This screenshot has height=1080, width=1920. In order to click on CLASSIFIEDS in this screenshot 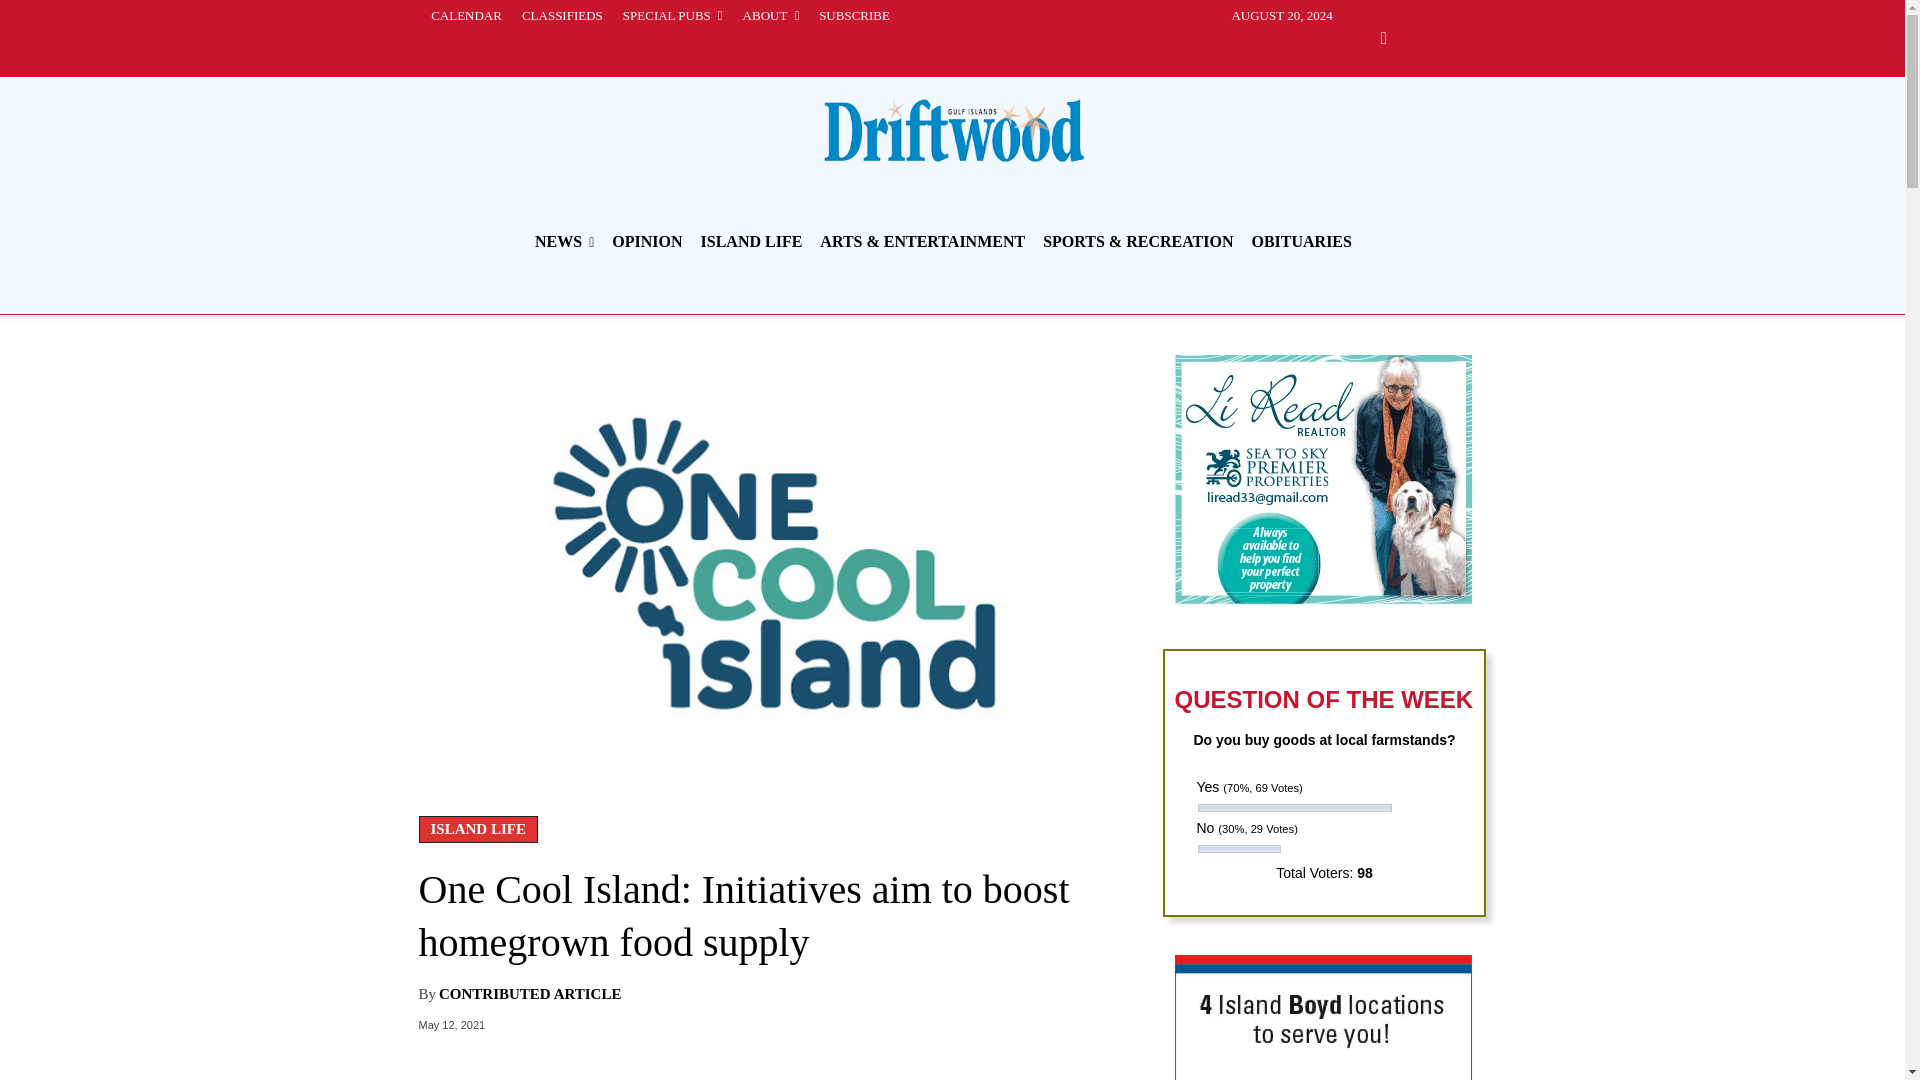, I will do `click(562, 16)`.